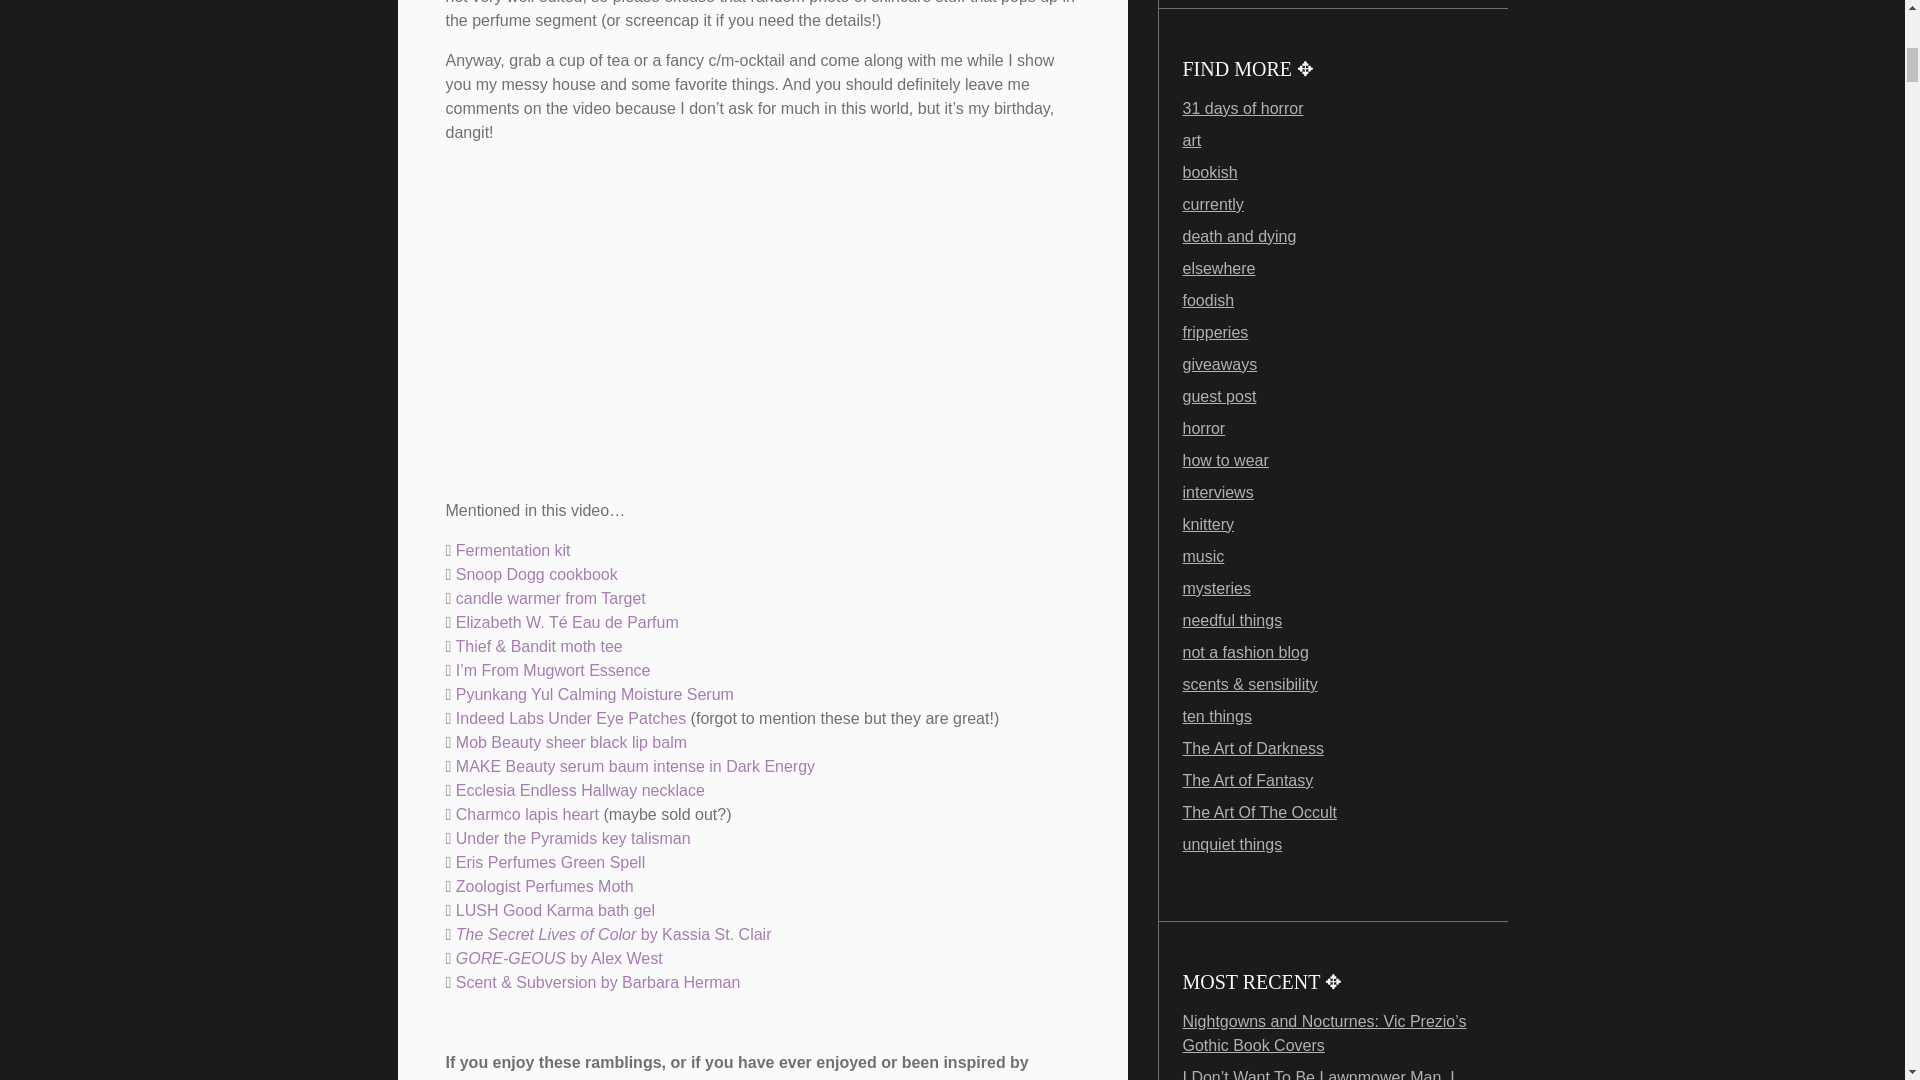 This screenshot has height=1080, width=1920. I want to click on Zoologist Perfumes Moth, so click(544, 886).